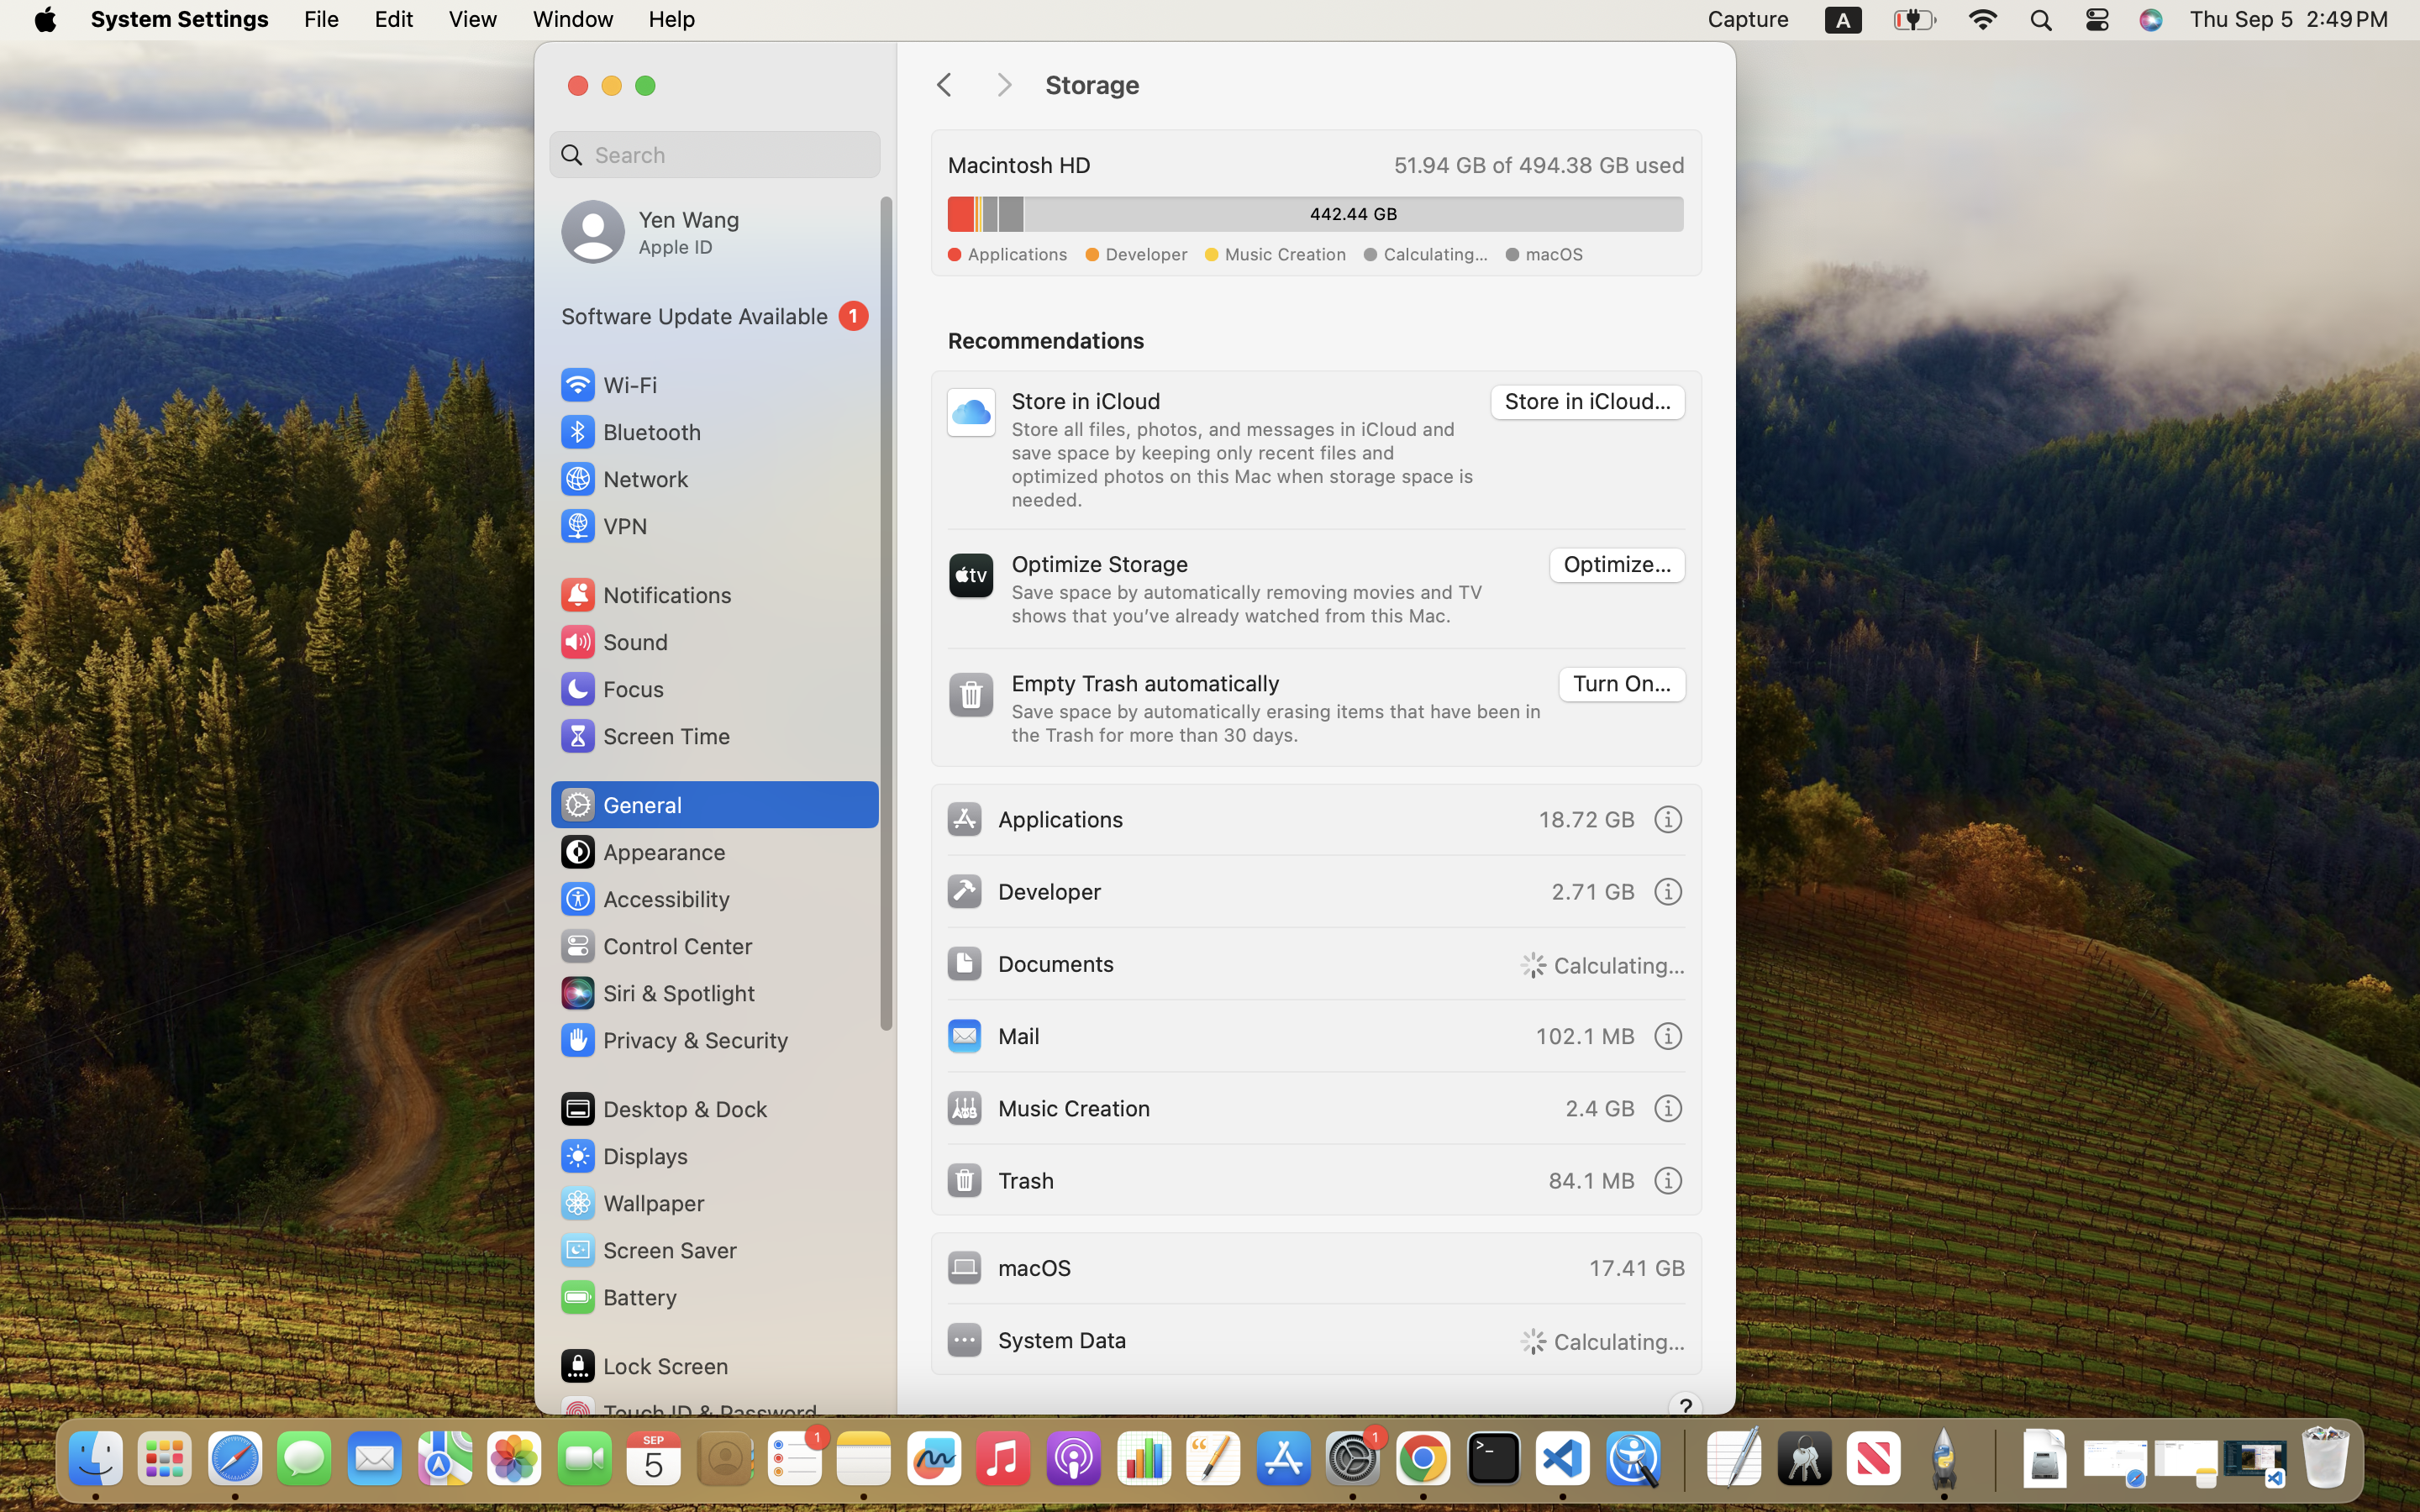 This screenshot has width=2420, height=1512. Describe the element at coordinates (645, 595) in the screenshot. I see `Notifications` at that location.